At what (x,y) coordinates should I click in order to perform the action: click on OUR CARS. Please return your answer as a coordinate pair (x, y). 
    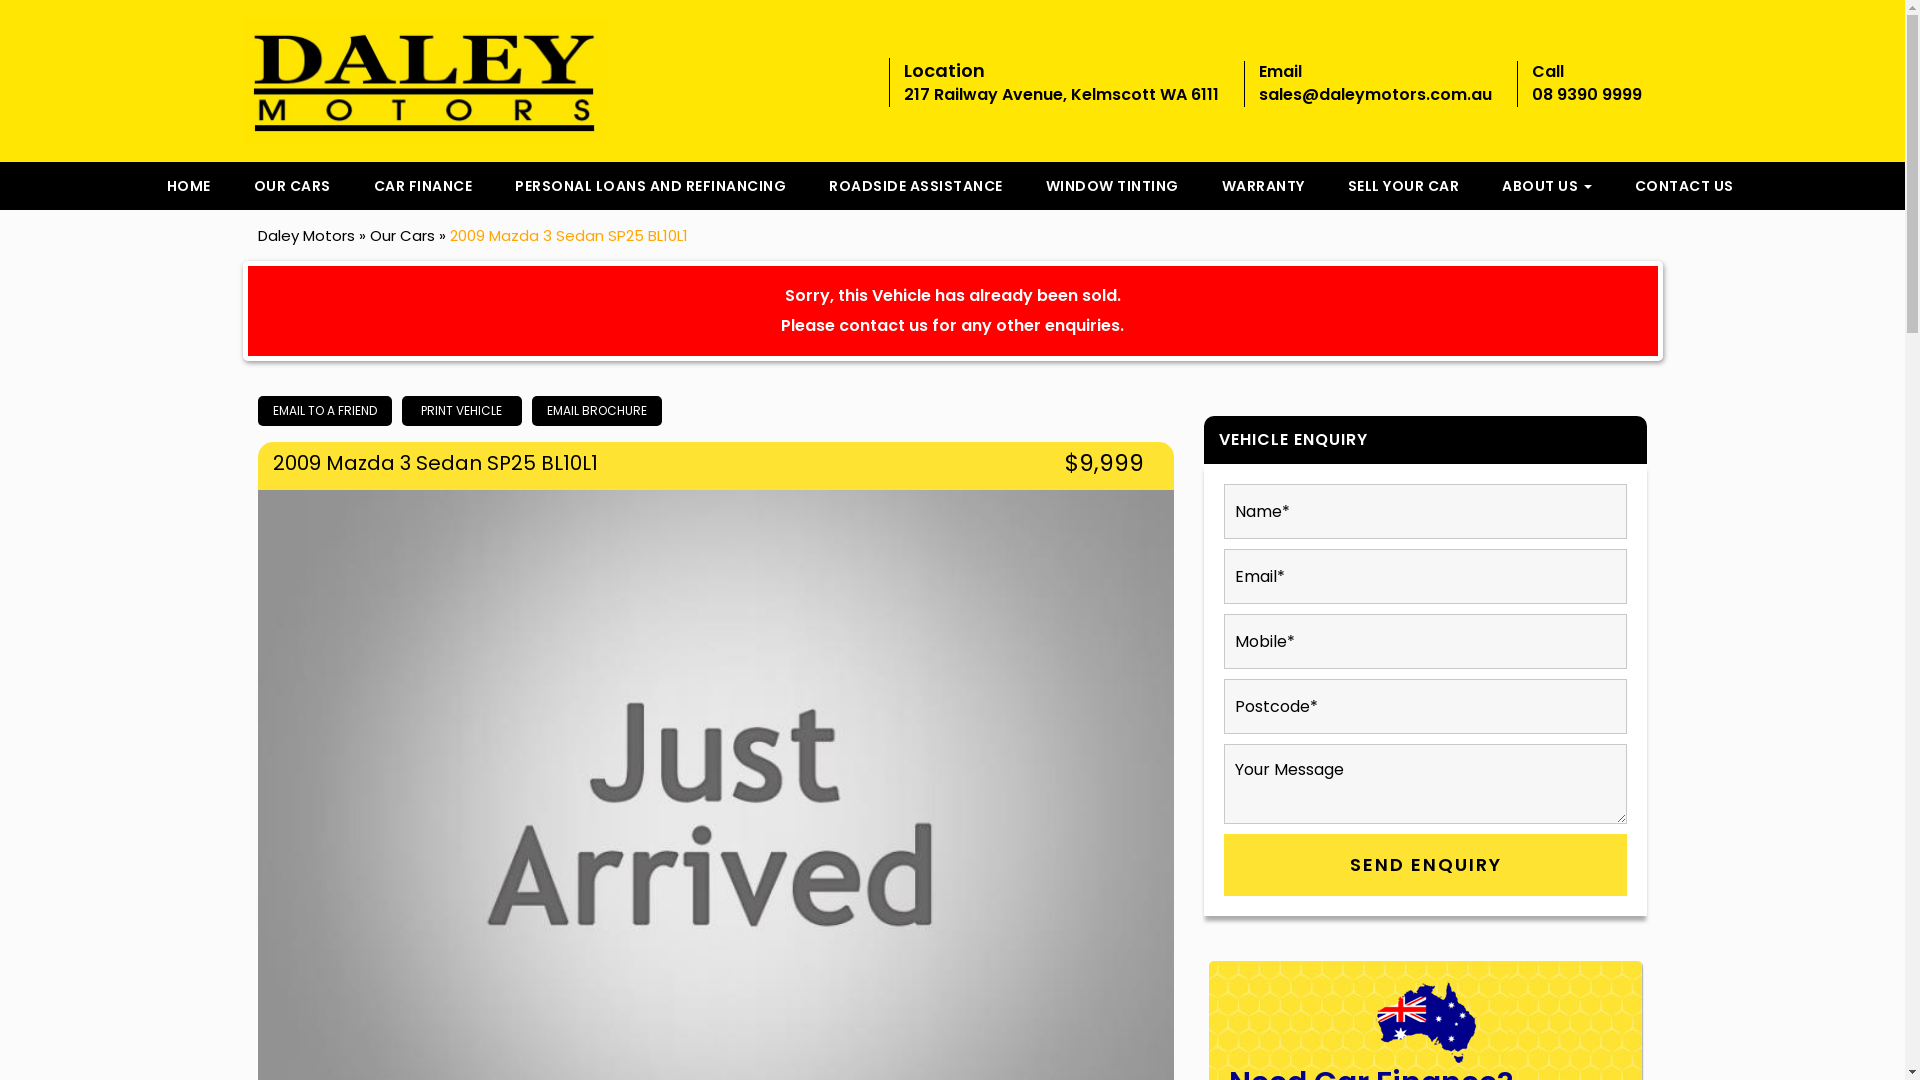
    Looking at the image, I should click on (292, 186).